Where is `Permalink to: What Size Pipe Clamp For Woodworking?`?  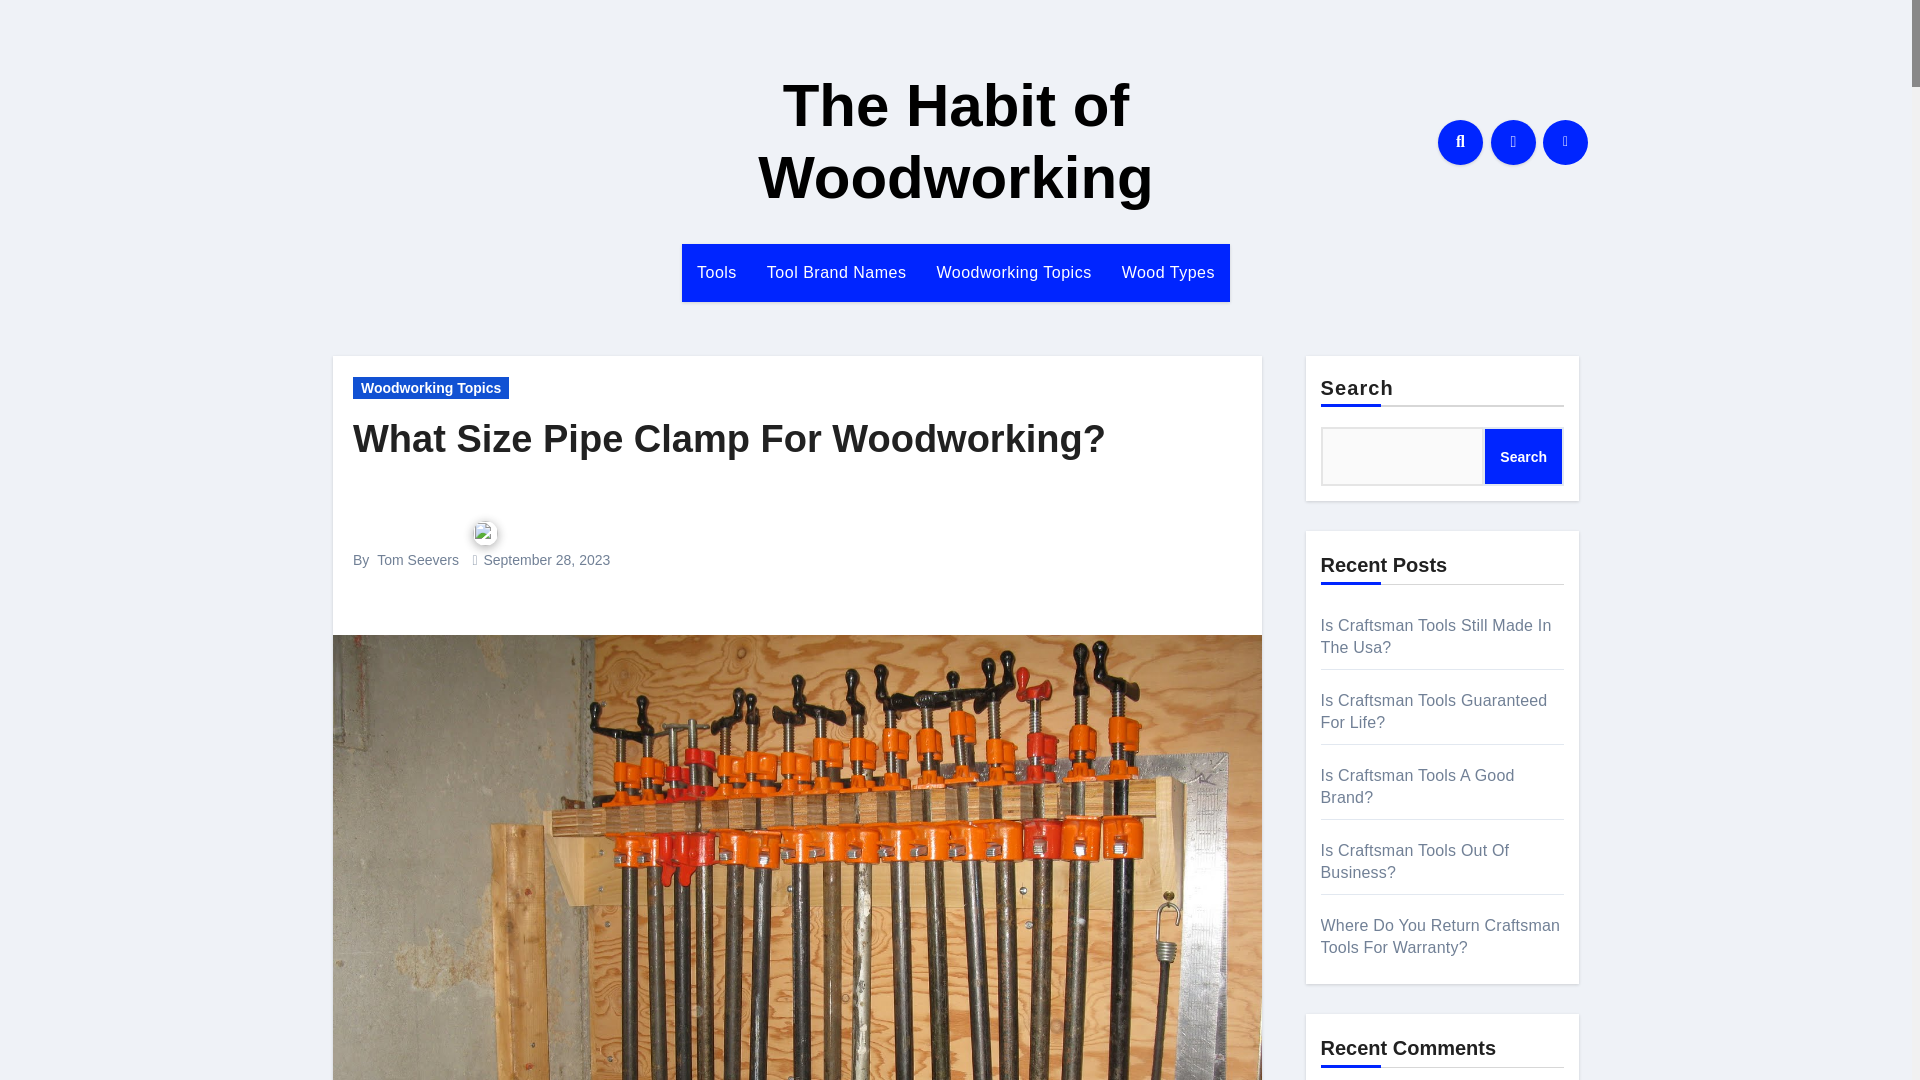 Permalink to: What Size Pipe Clamp For Woodworking? is located at coordinates (729, 438).